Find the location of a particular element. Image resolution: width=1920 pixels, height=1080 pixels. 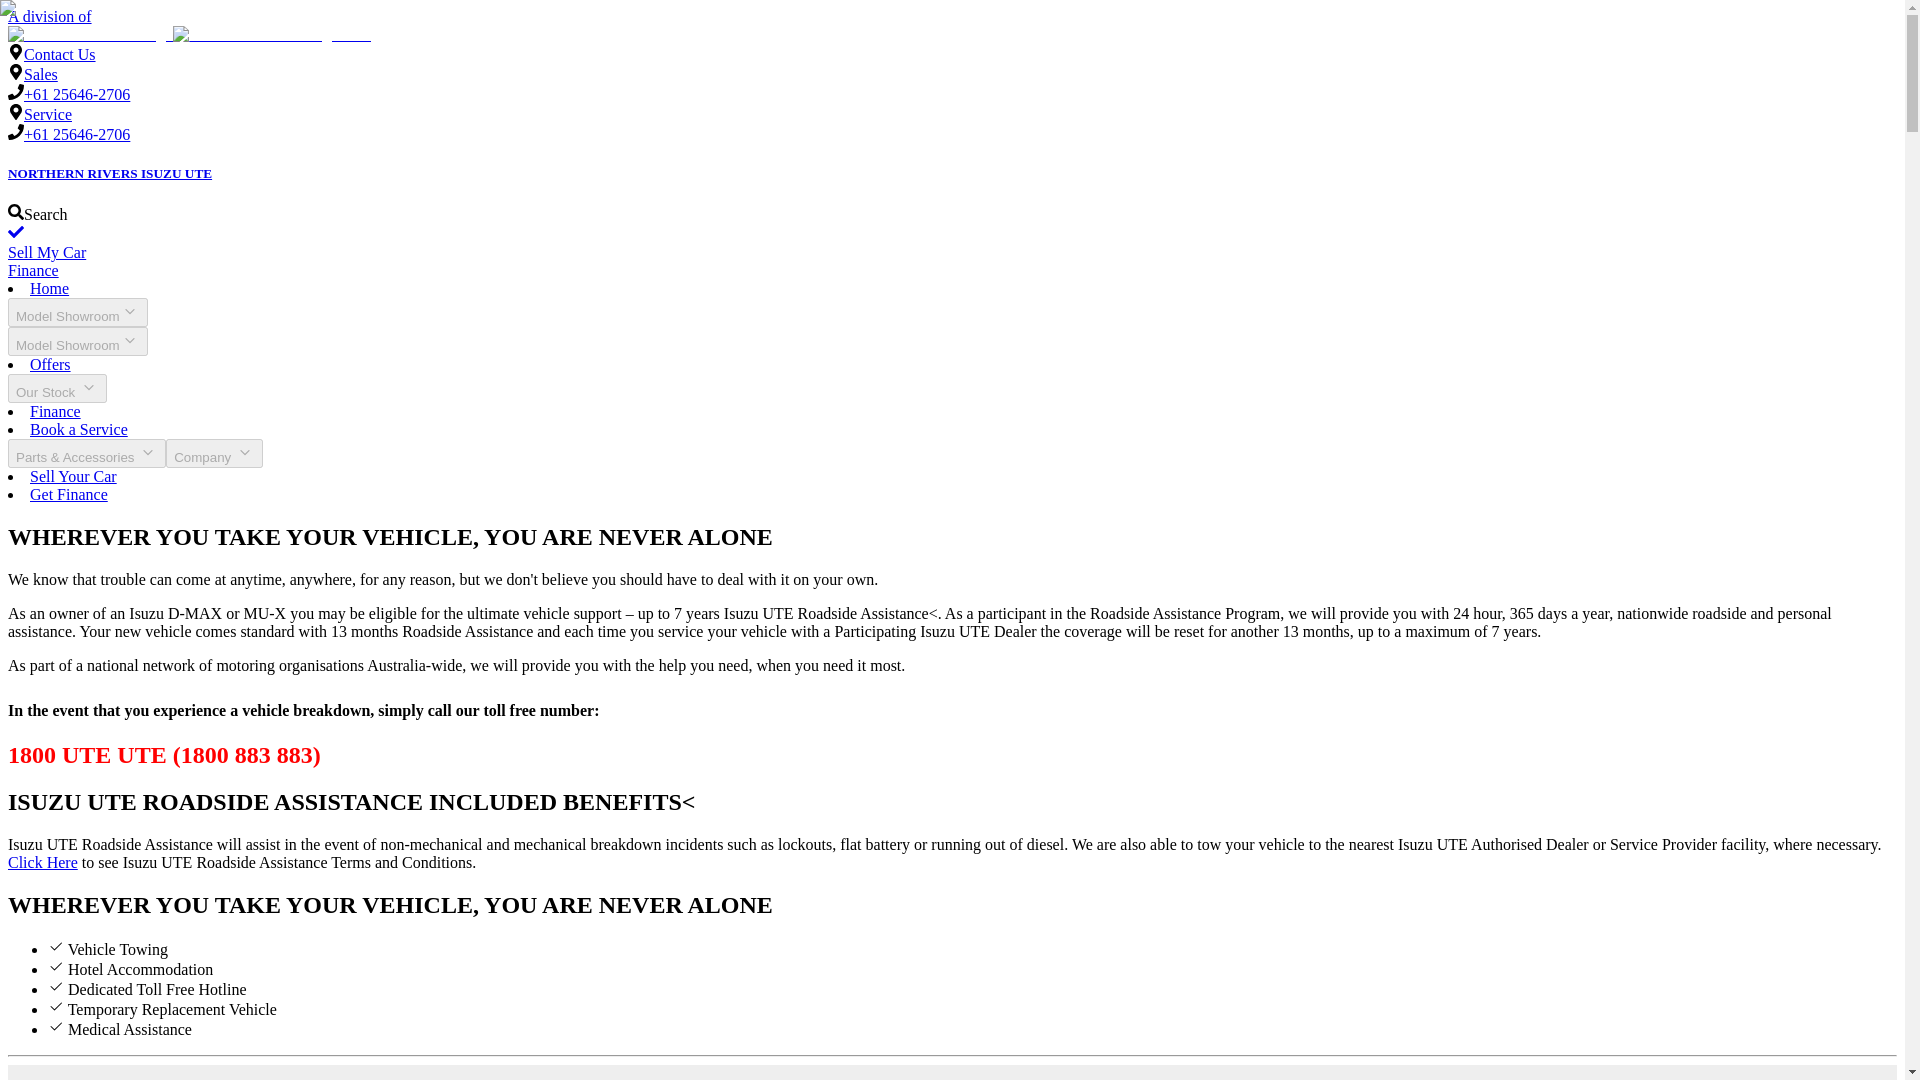

Book a Service is located at coordinates (79, 430).